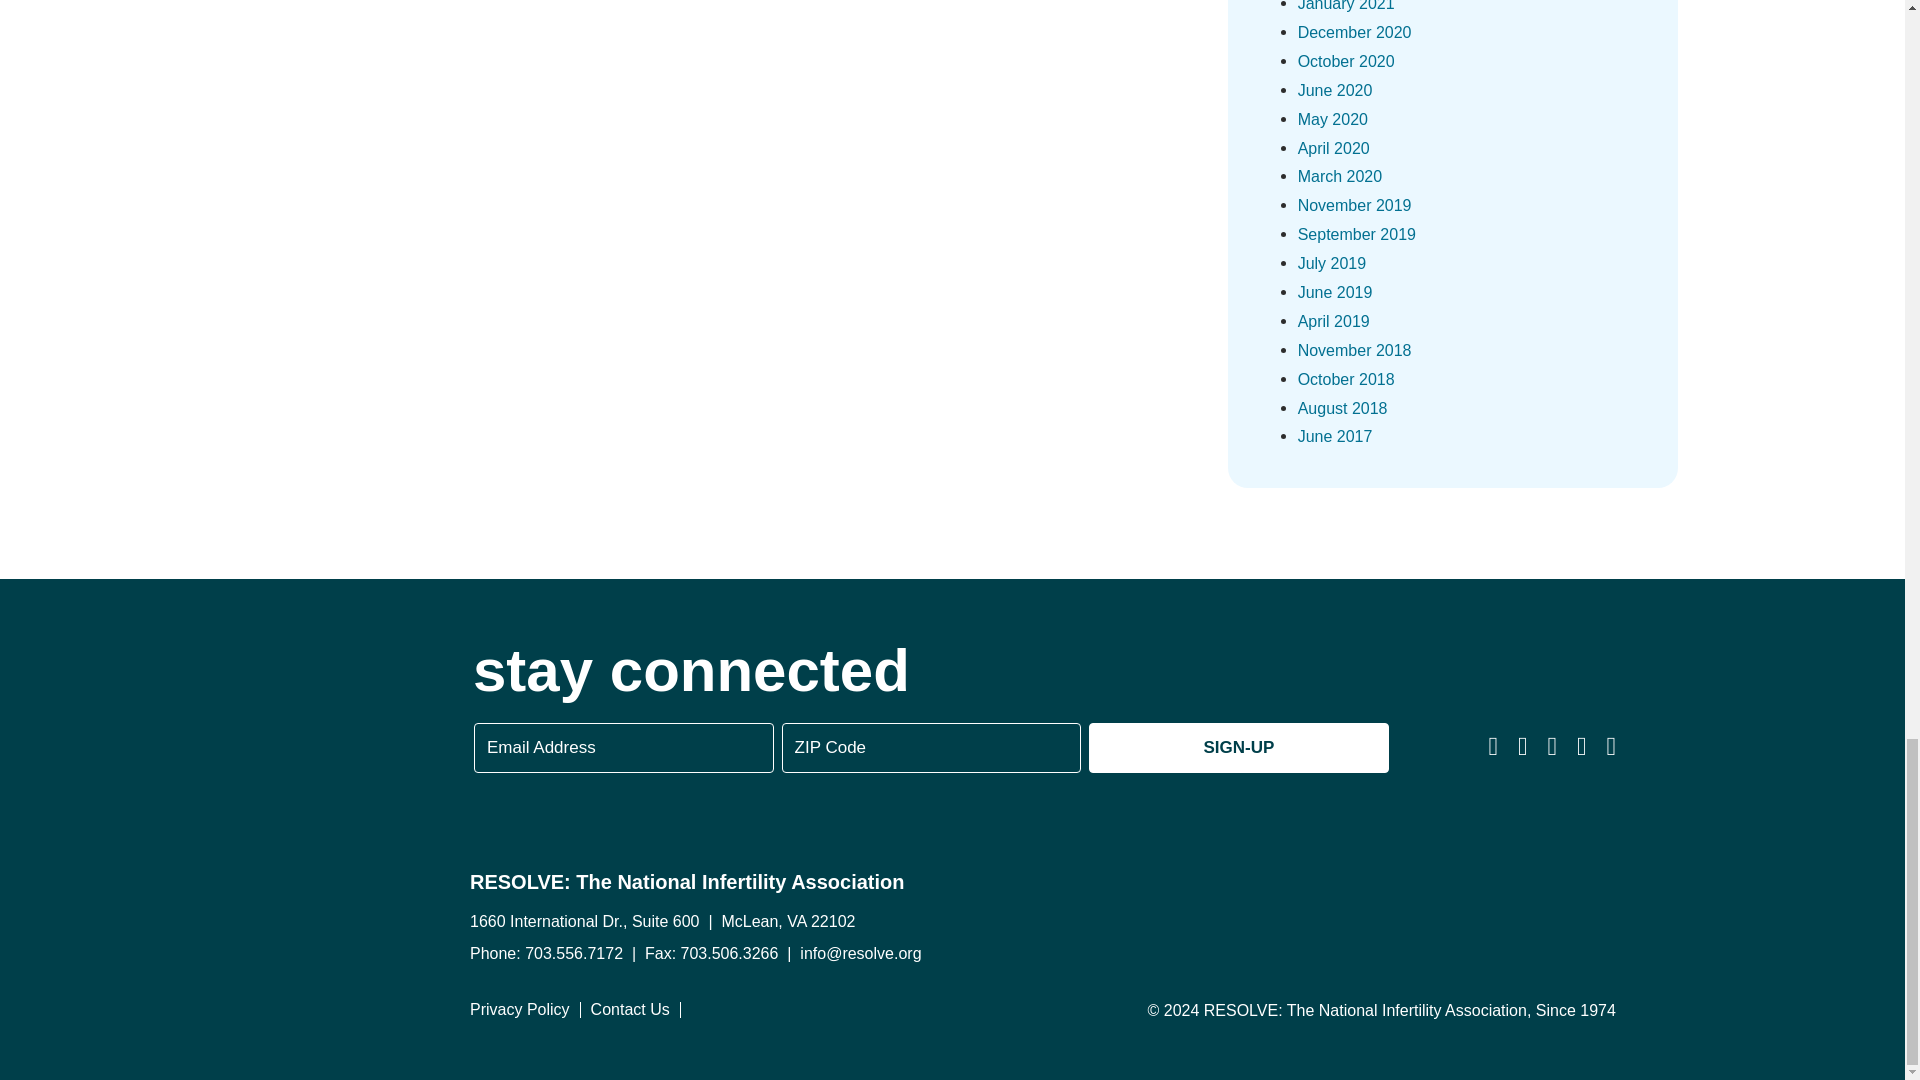 This screenshot has height=1080, width=1920. I want to click on NHC SOE Cmyk, so click(1454, 908).